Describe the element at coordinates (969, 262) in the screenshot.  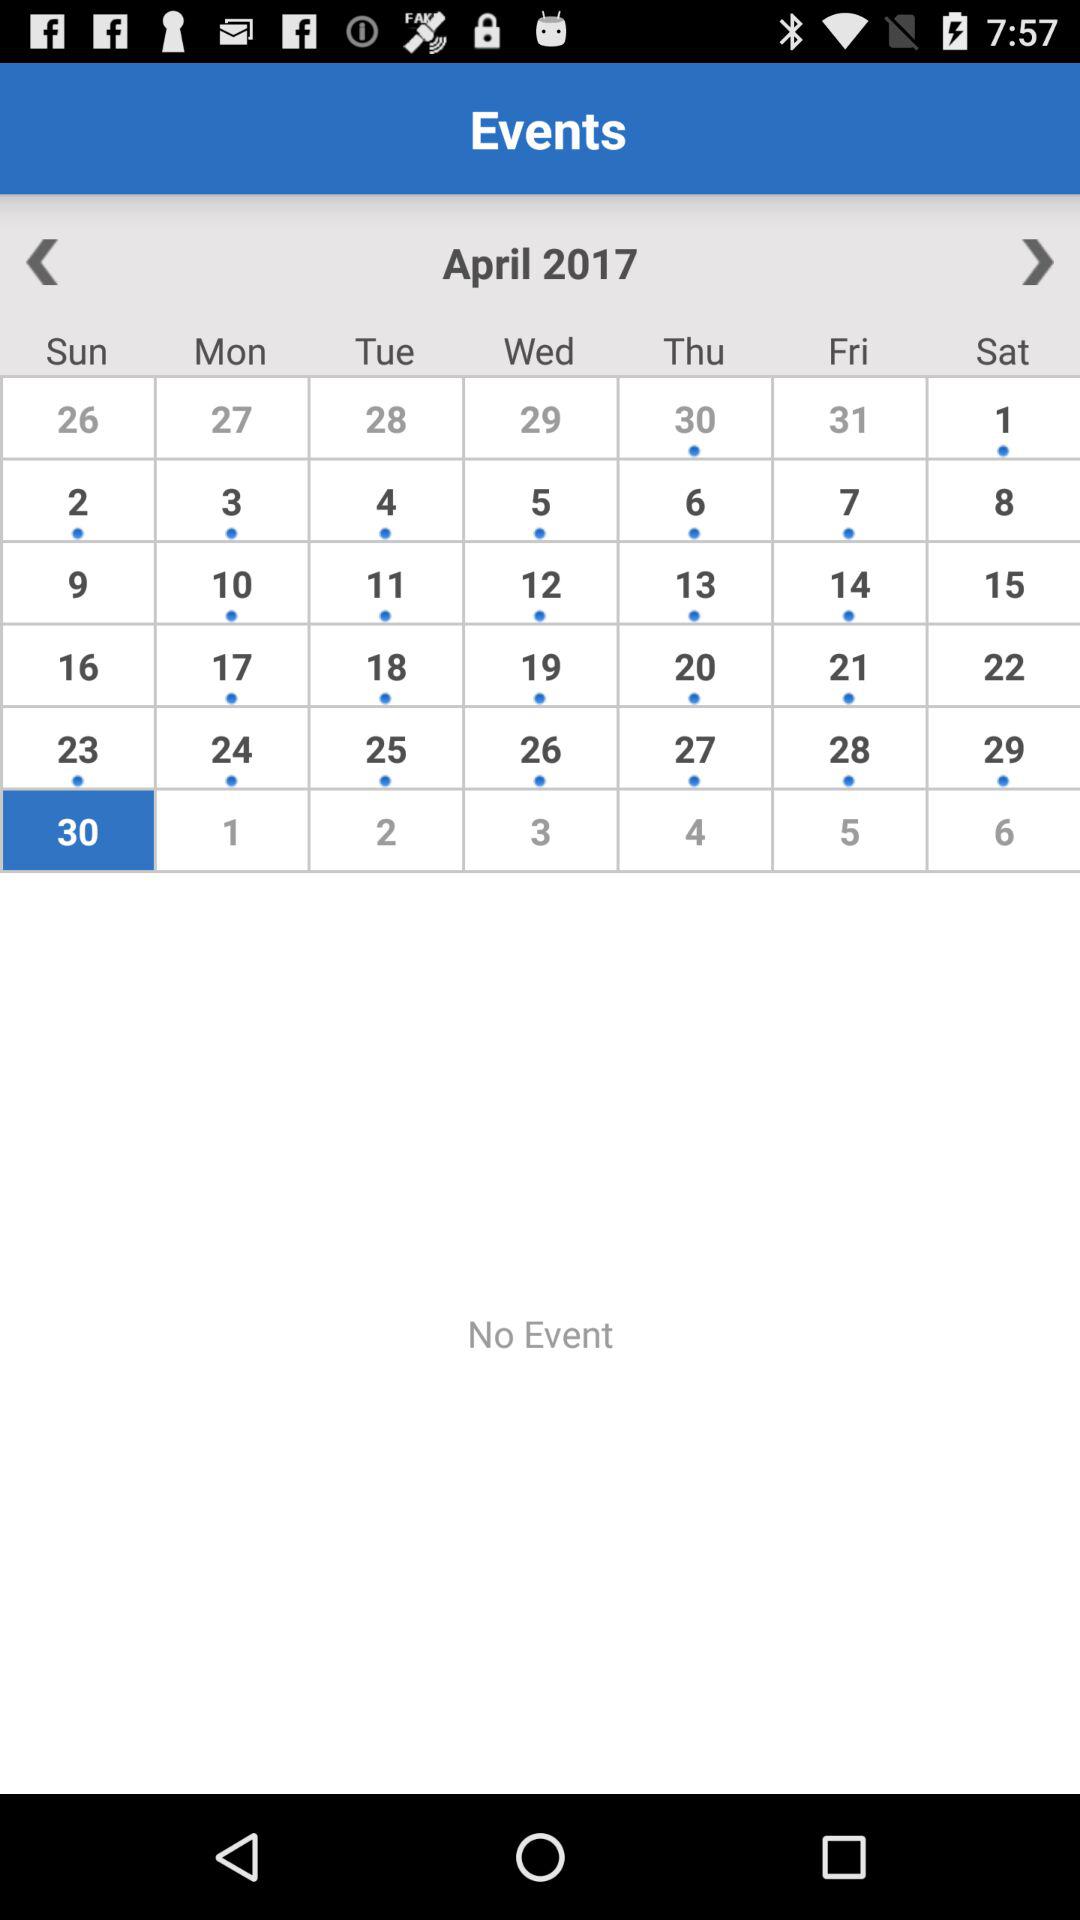
I see `turn on the icon next to april 2017 icon` at that location.